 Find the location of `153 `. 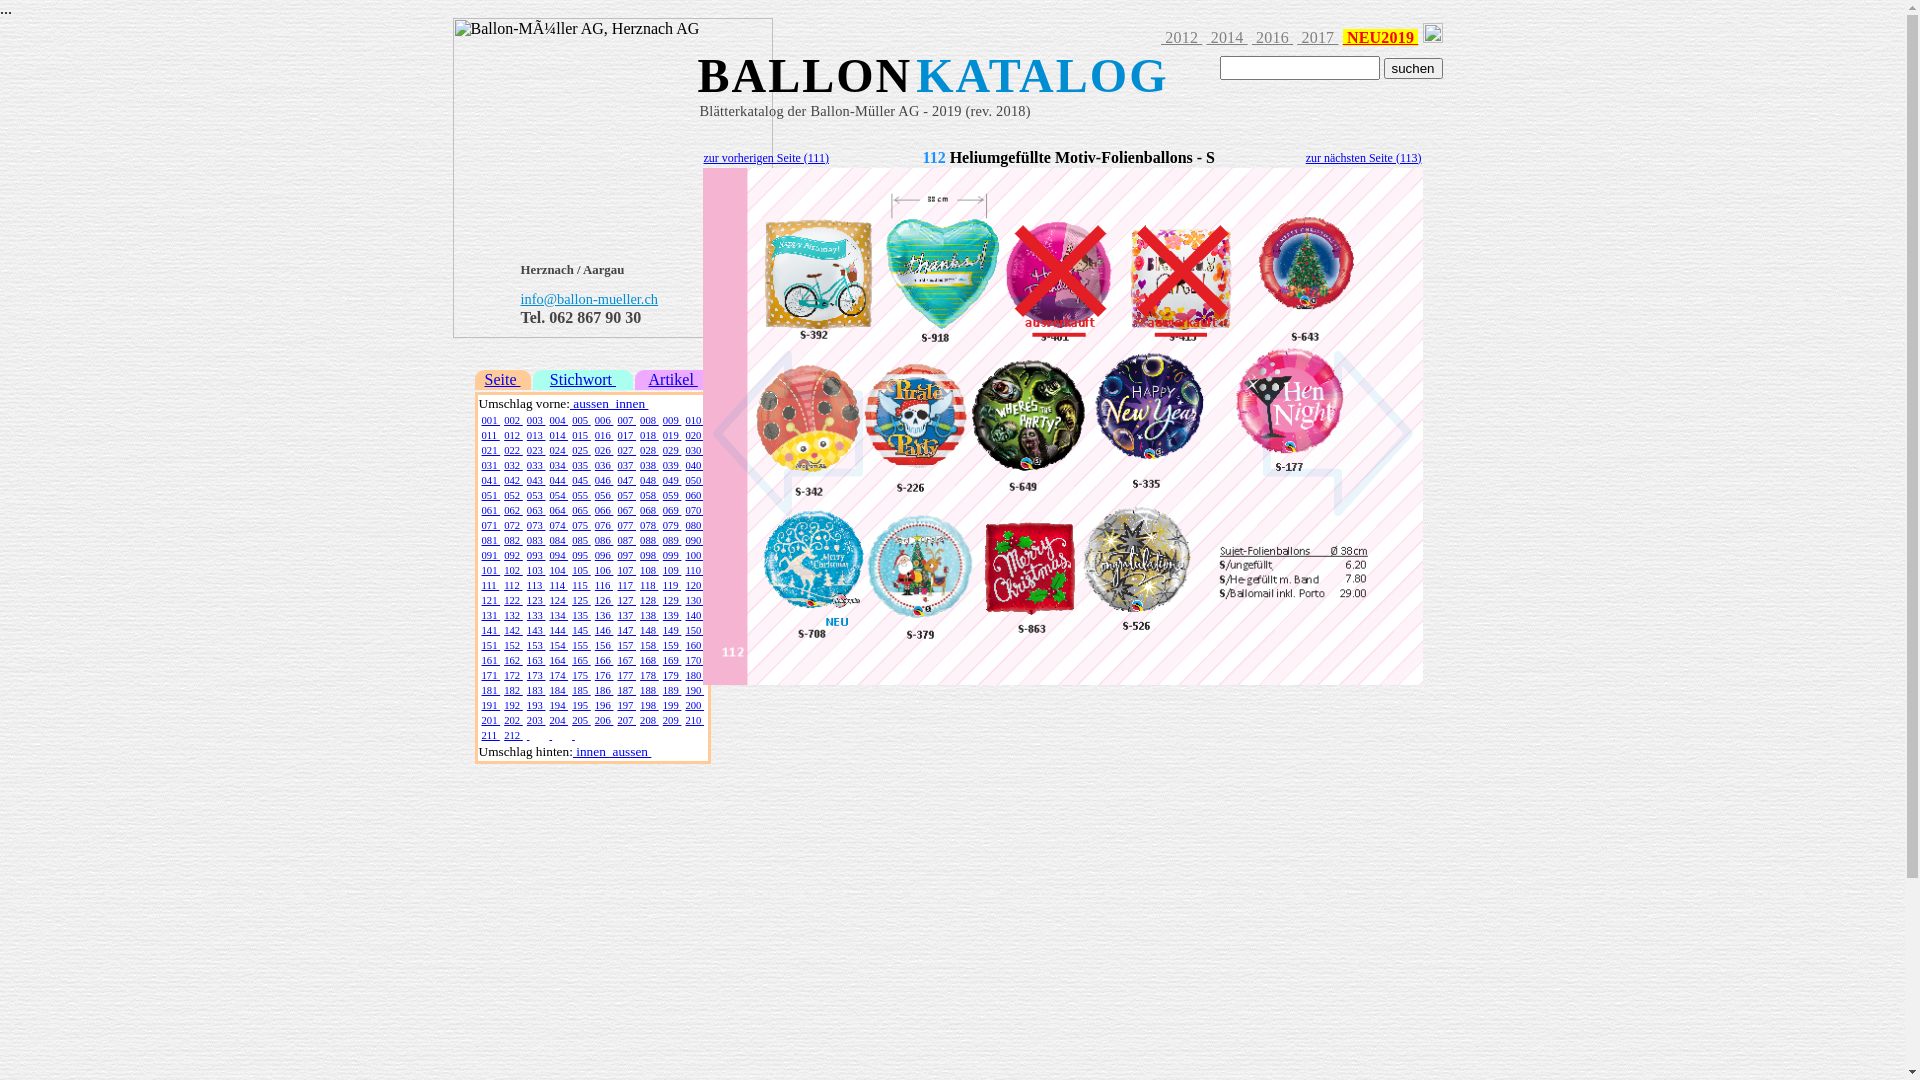

153  is located at coordinates (536, 646).